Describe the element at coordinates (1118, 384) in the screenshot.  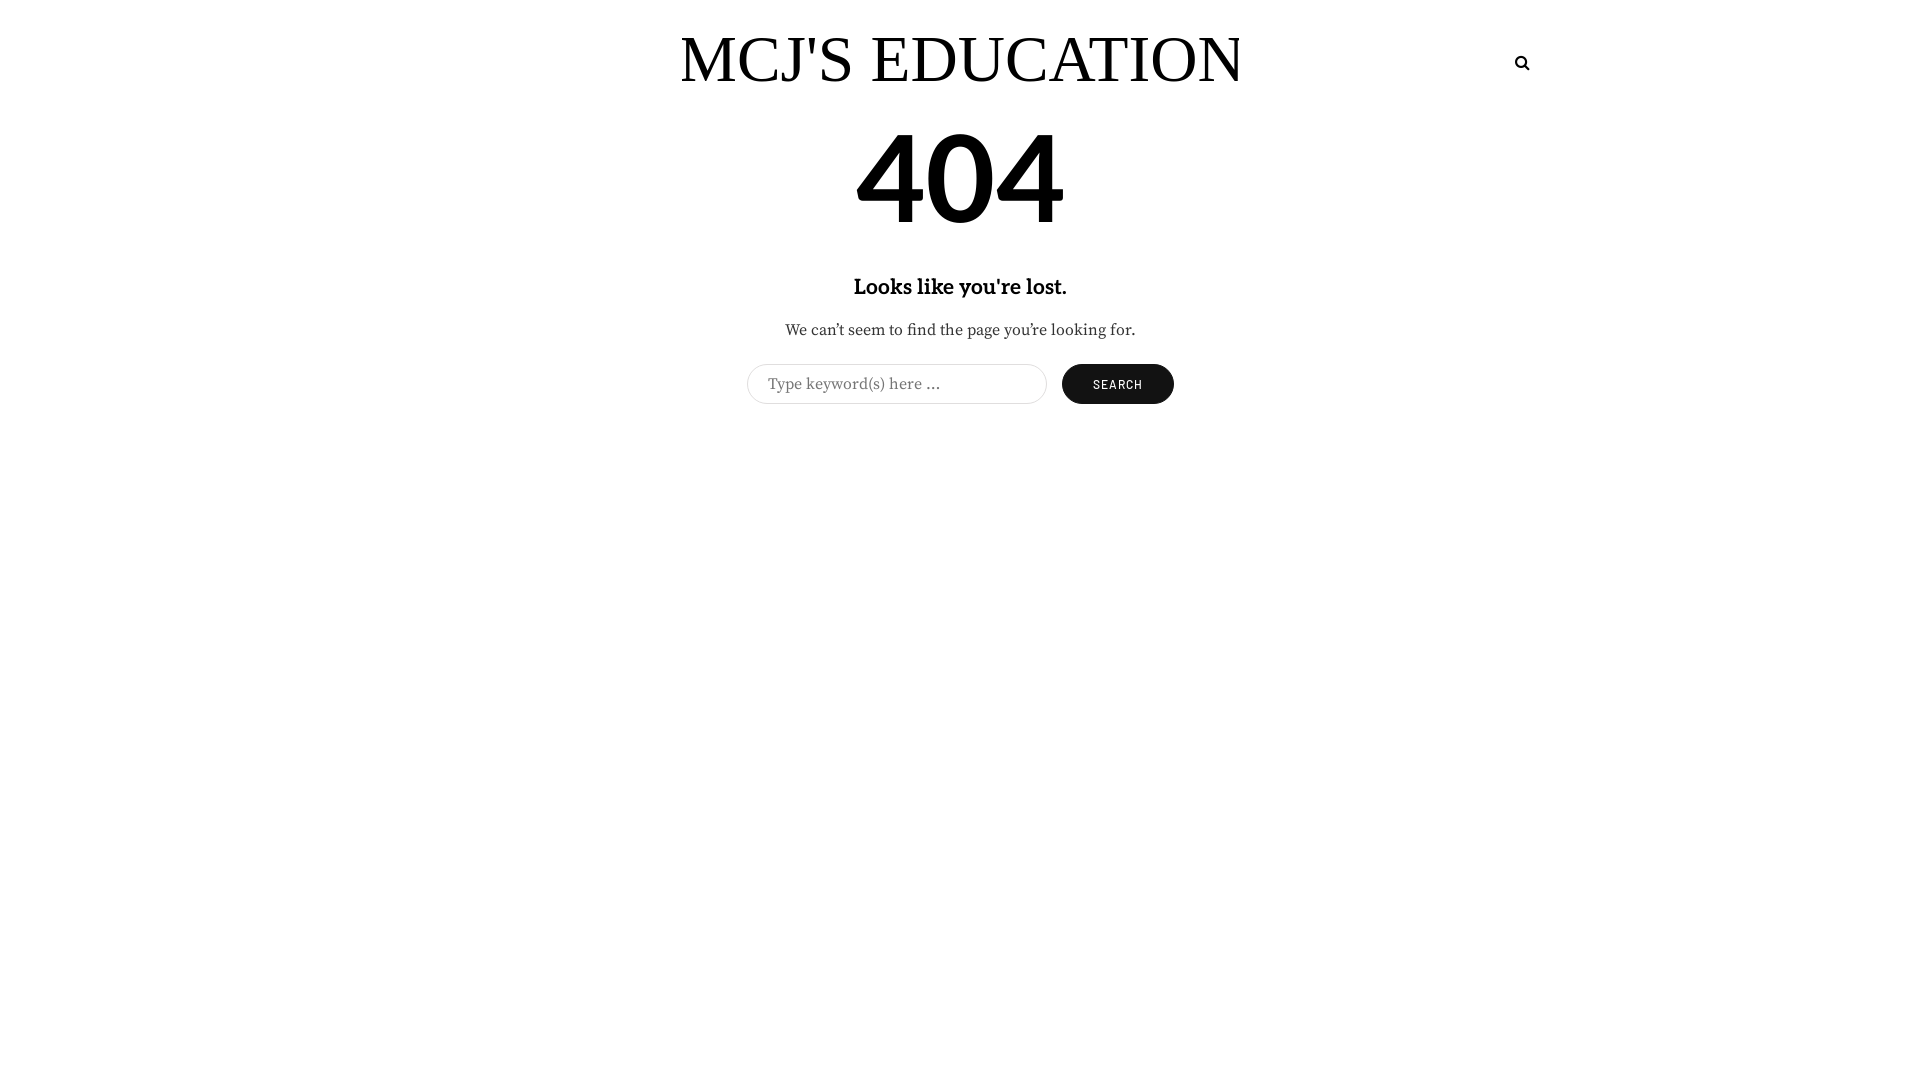
I see `Search` at that location.